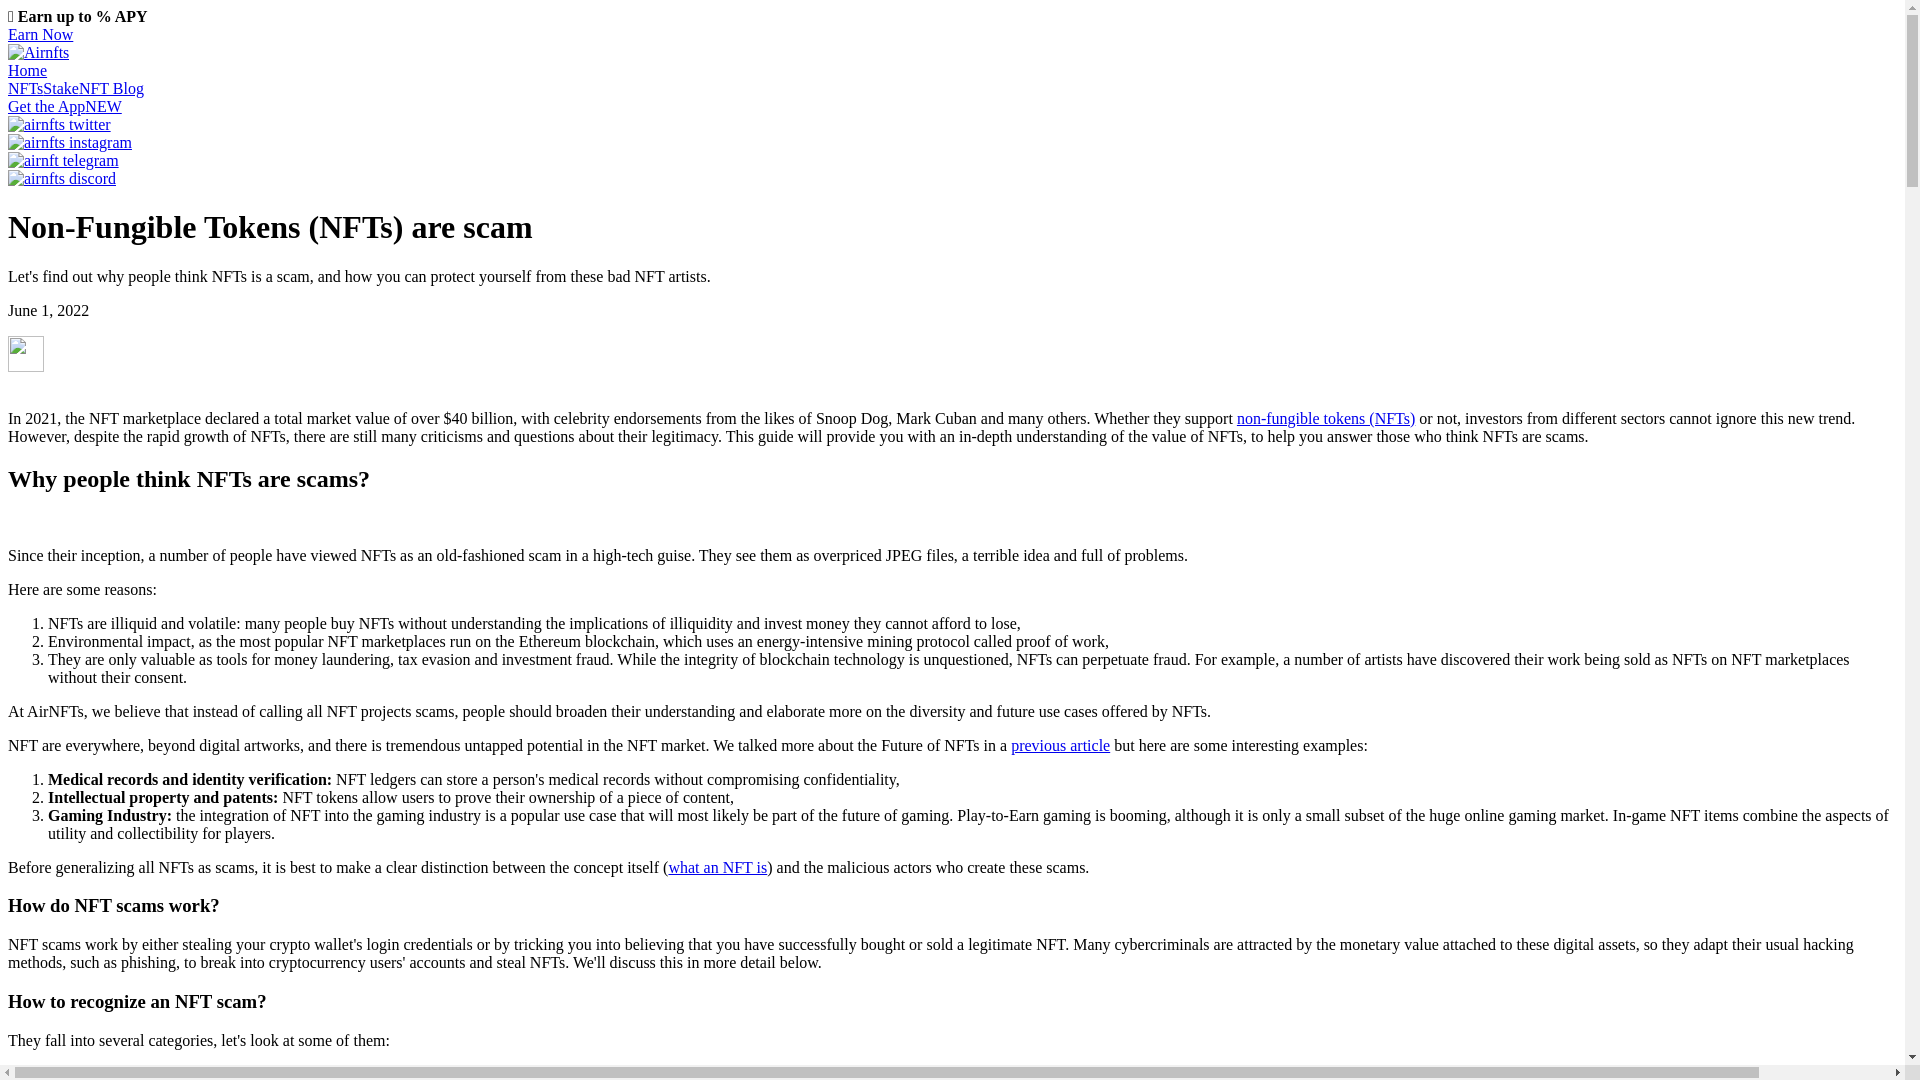 Image resolution: width=1920 pixels, height=1080 pixels. I want to click on NFT Blog, so click(111, 88).